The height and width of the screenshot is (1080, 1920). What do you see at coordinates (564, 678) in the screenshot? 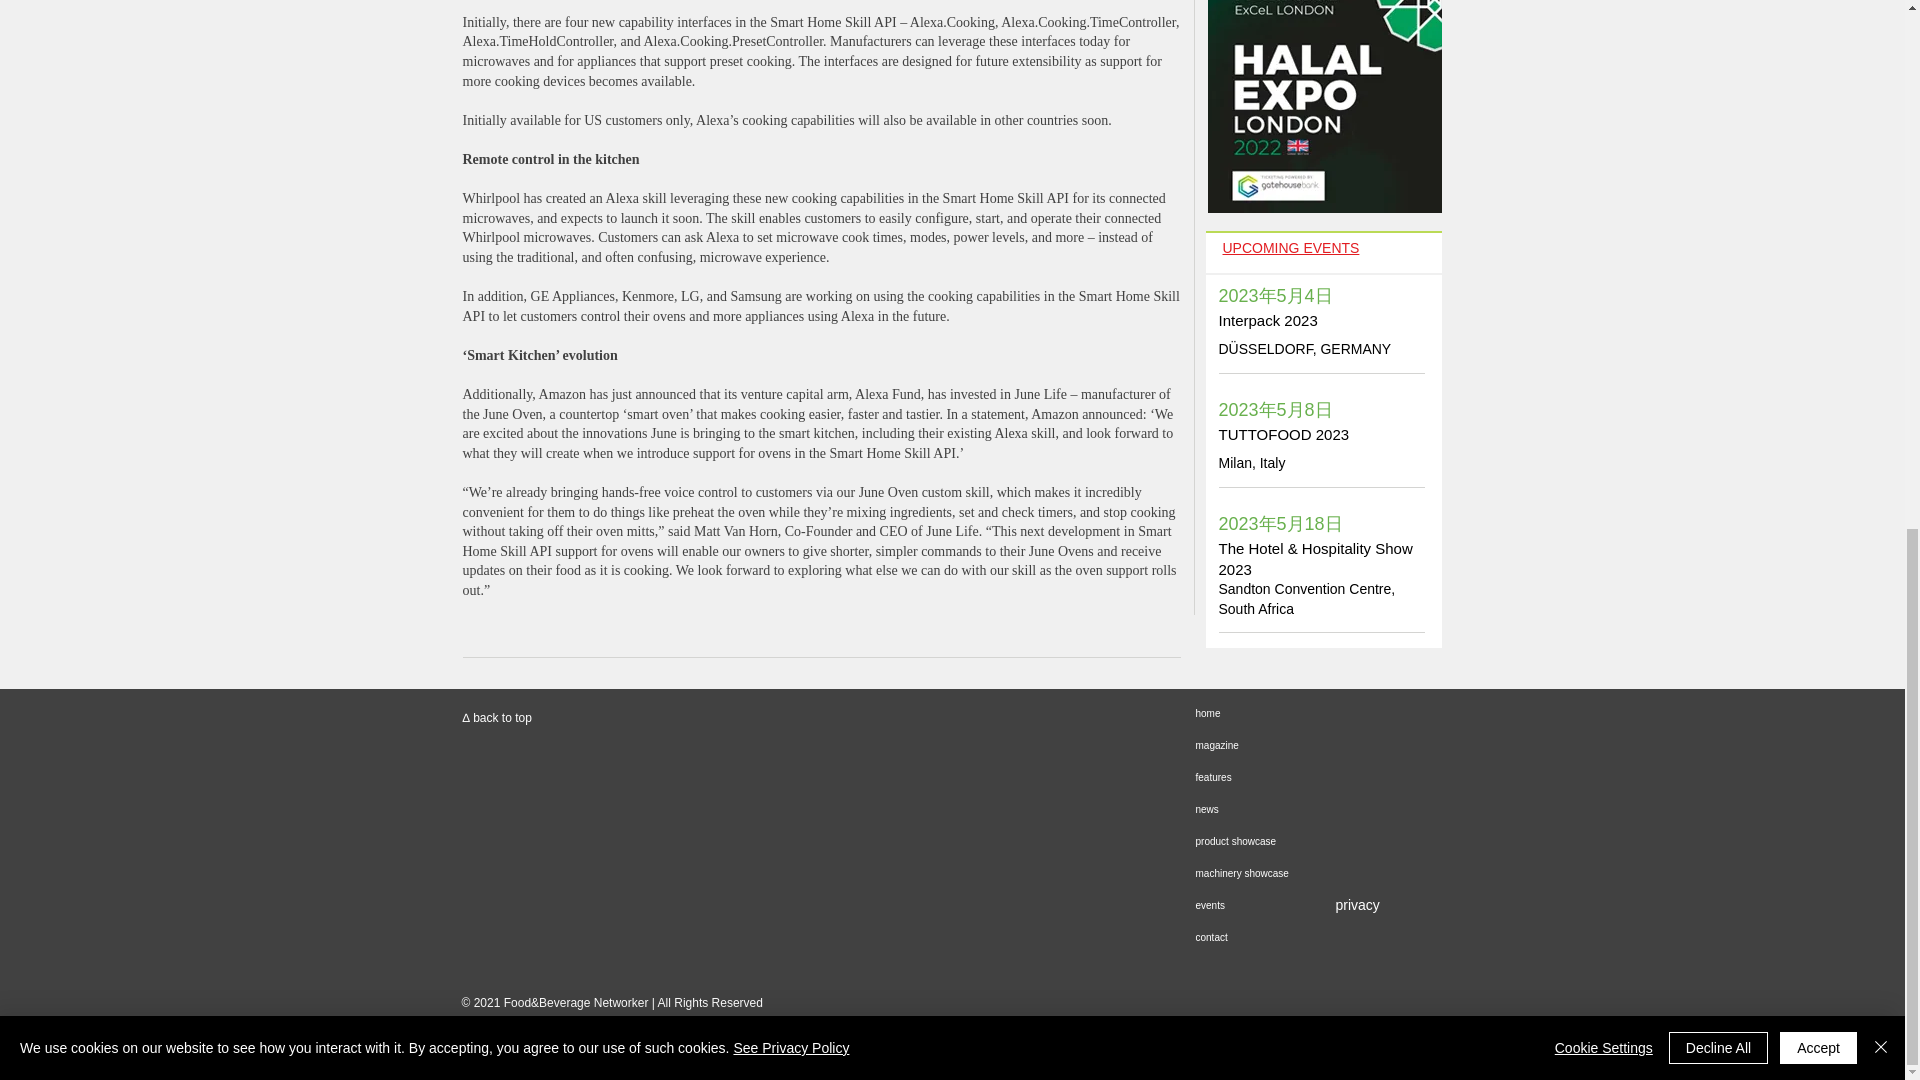
I see `Twitter Follow` at bounding box center [564, 678].